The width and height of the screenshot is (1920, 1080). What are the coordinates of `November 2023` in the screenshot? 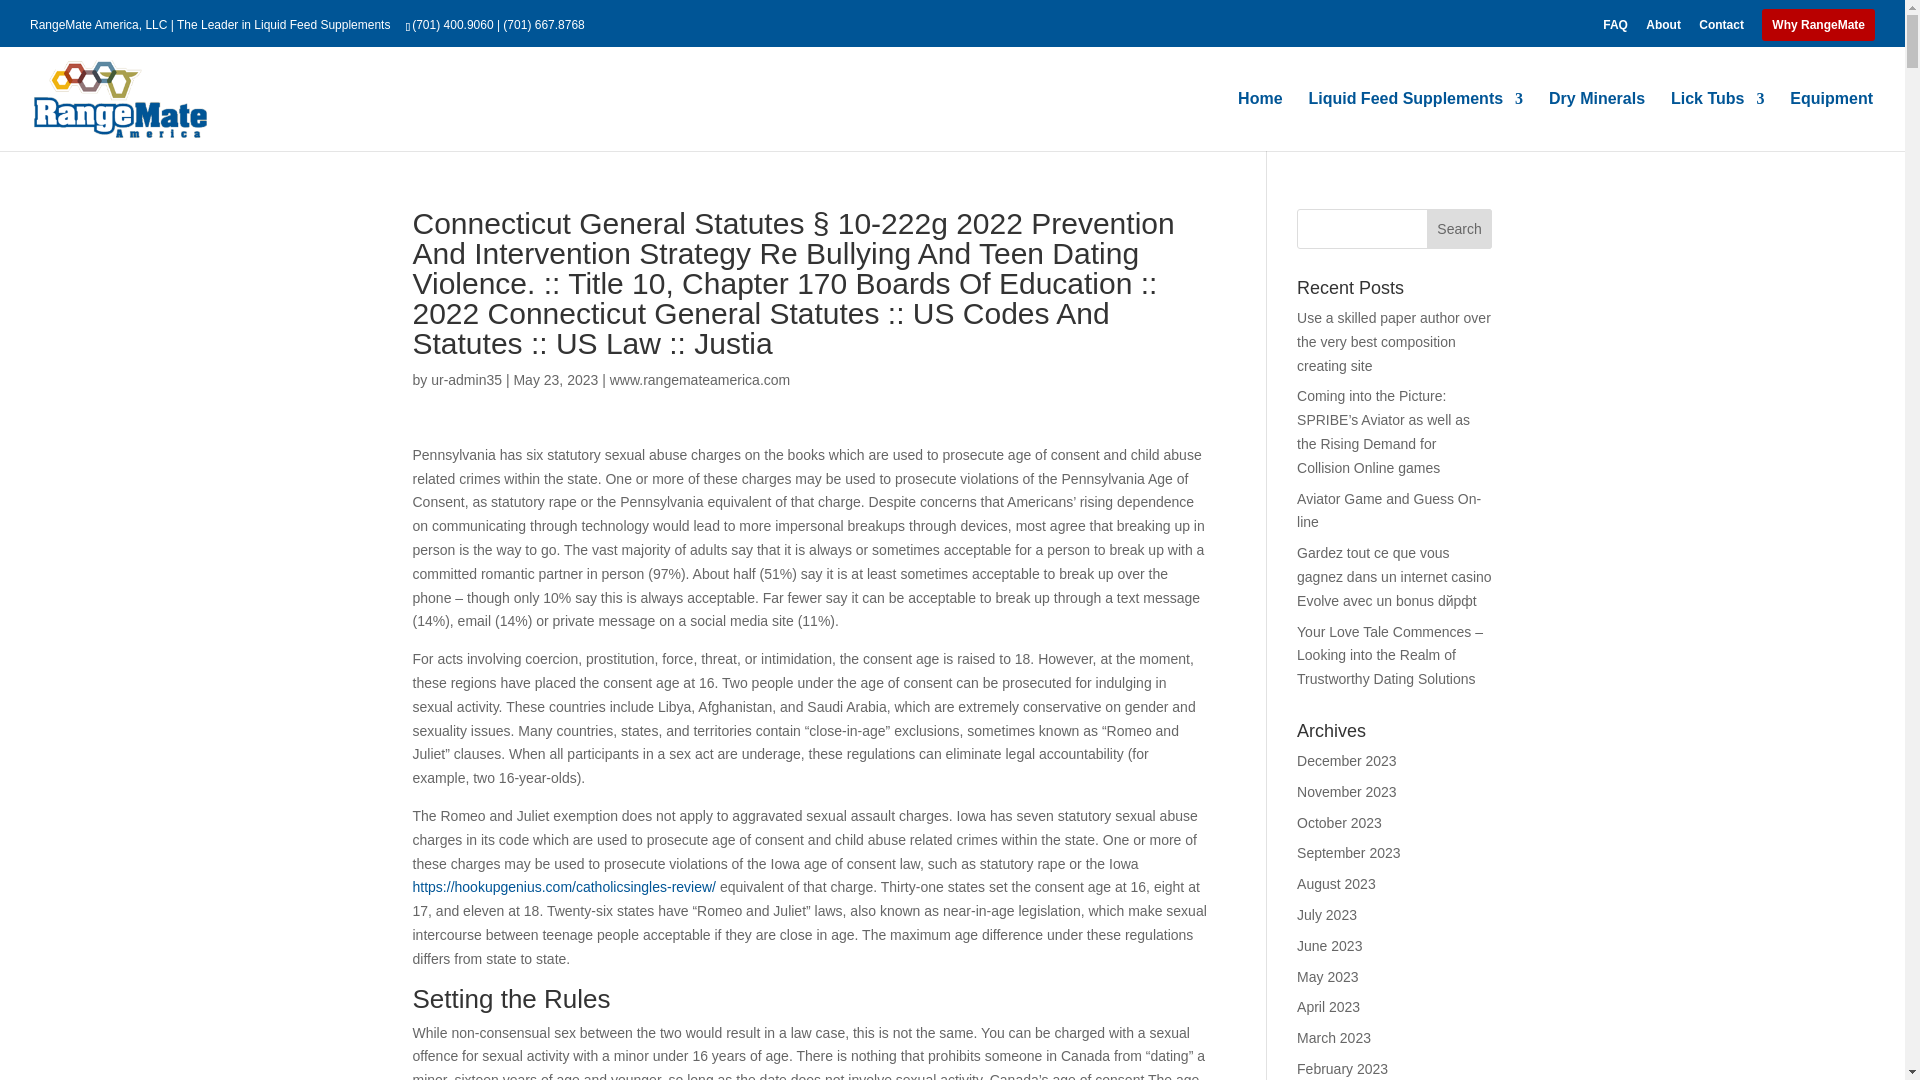 It's located at (1347, 792).